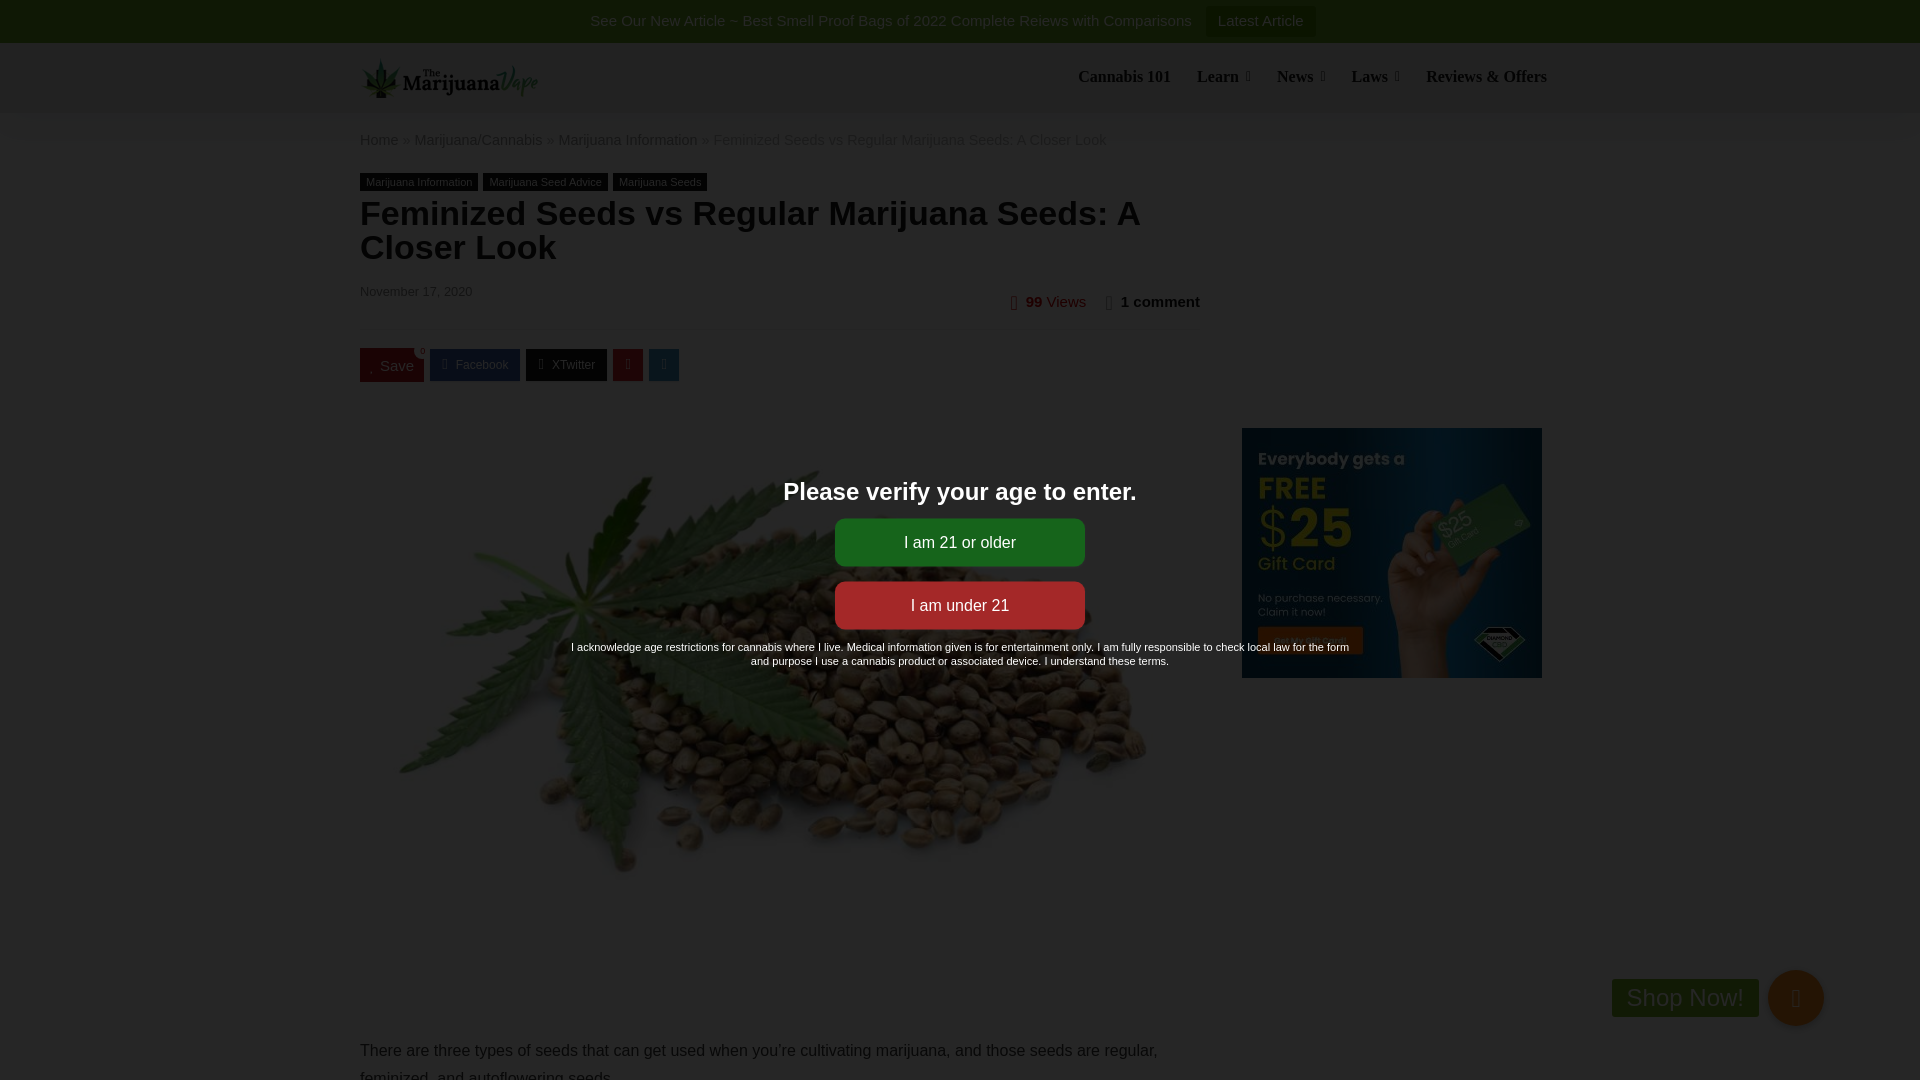 This screenshot has width=1920, height=1080. Describe the element at coordinates (660, 182) in the screenshot. I see `View all posts in Marijuana Seeds` at that location.